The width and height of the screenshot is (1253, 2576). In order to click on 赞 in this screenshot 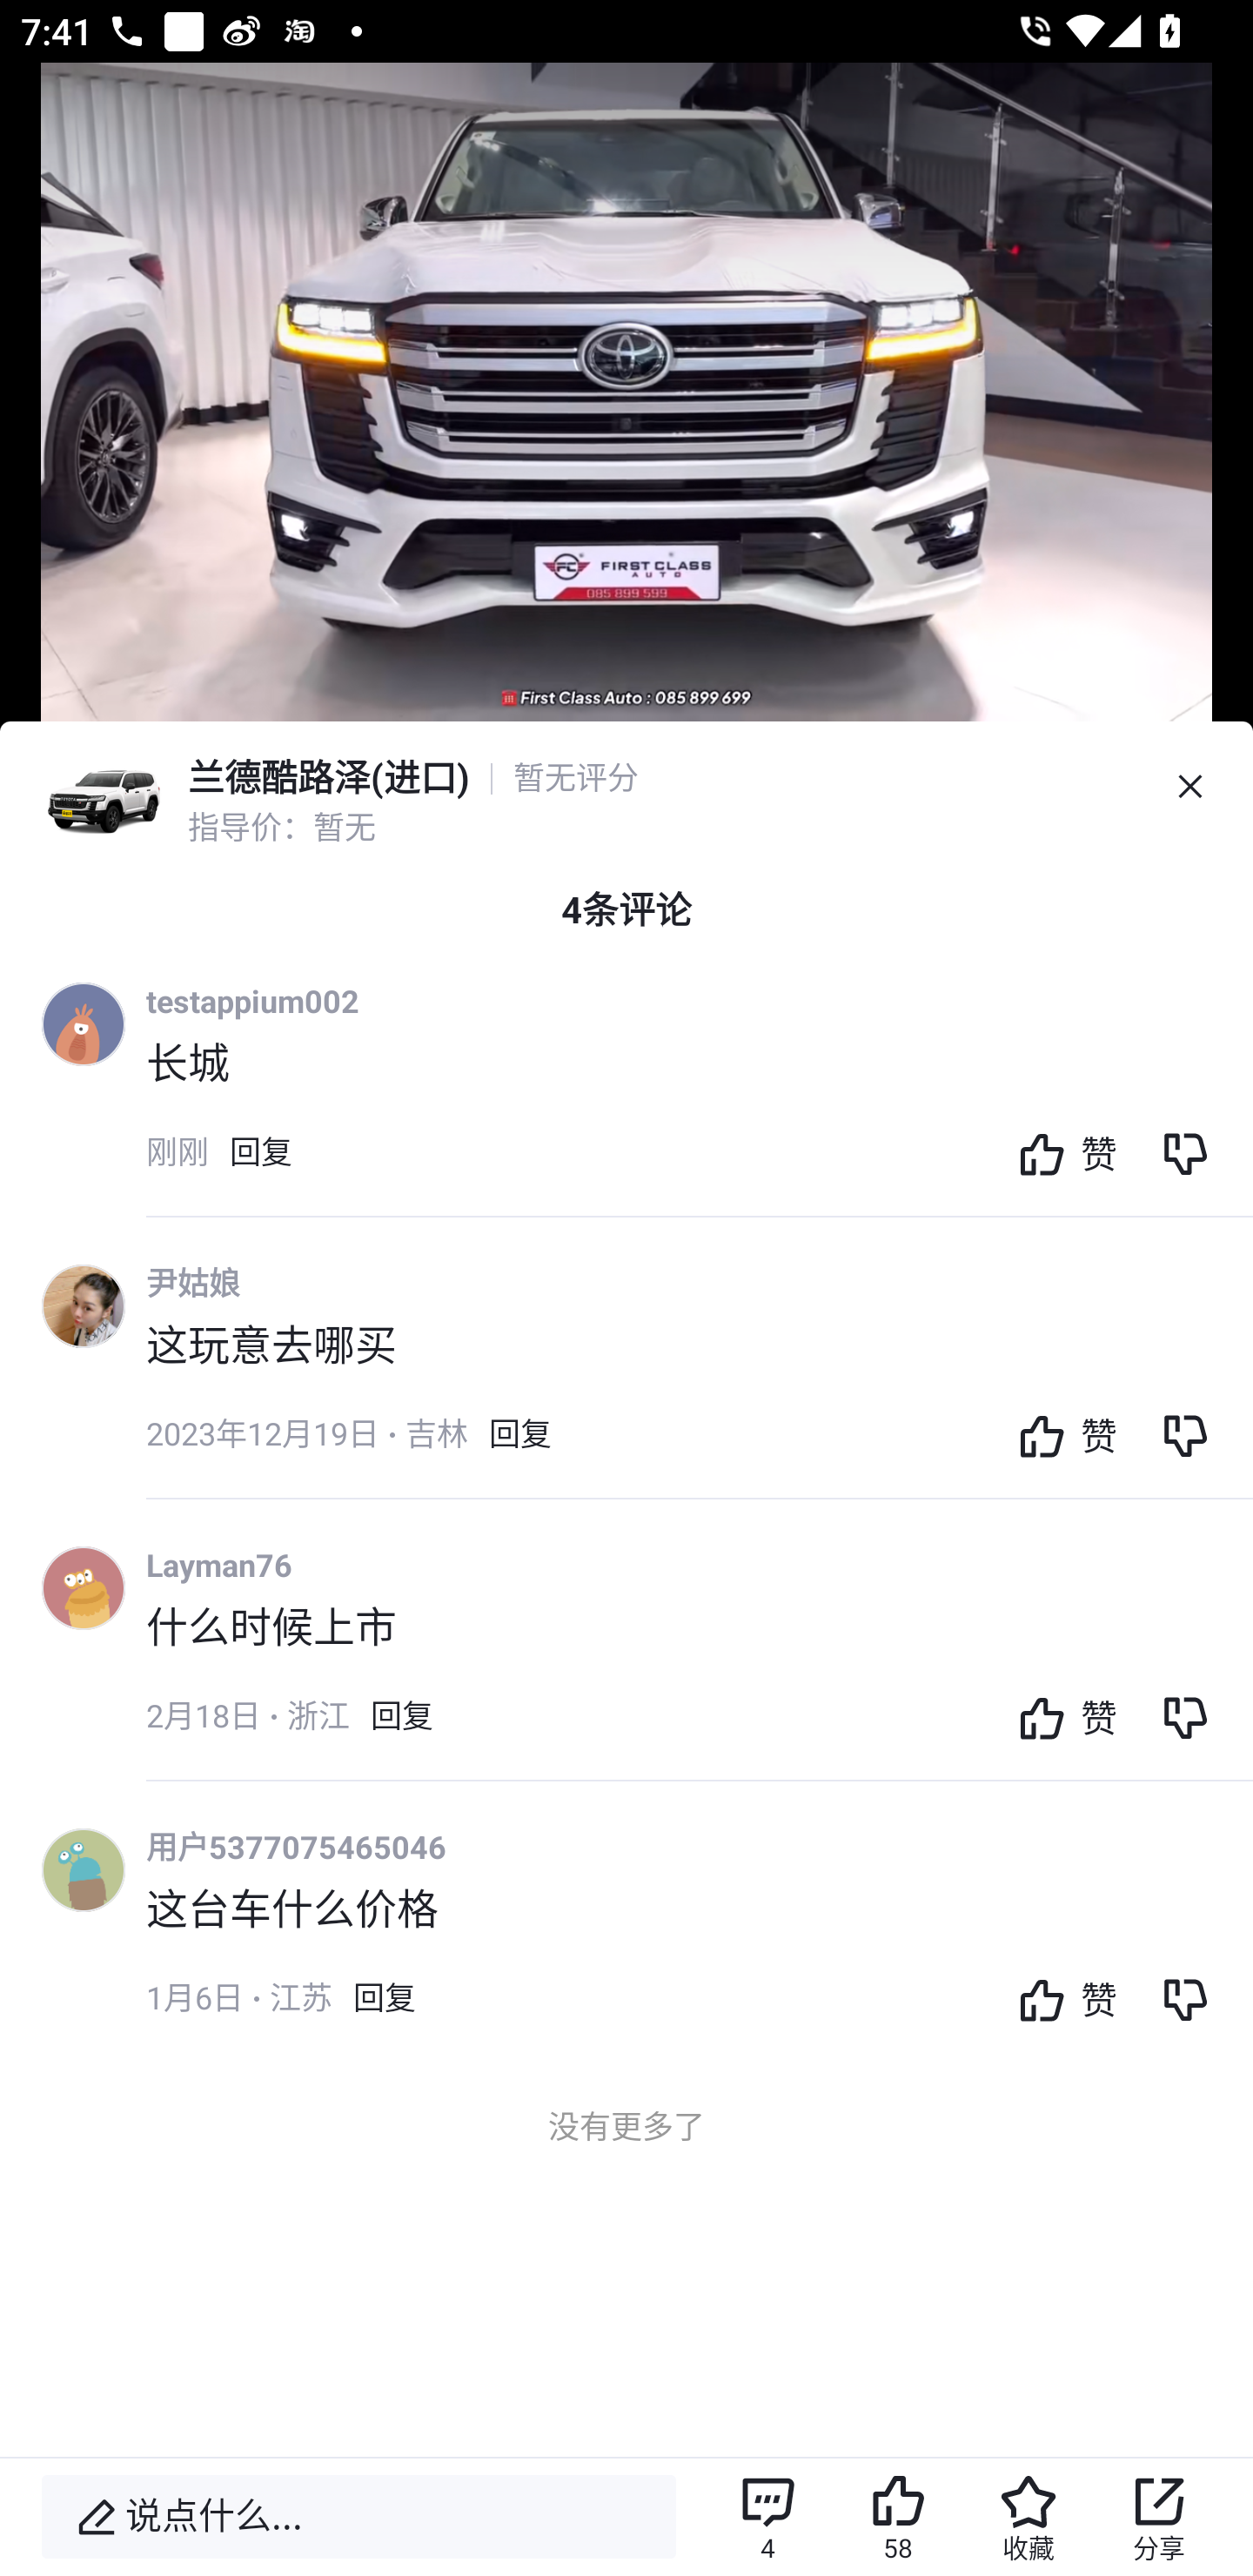, I will do `click(1060, 1152)`.